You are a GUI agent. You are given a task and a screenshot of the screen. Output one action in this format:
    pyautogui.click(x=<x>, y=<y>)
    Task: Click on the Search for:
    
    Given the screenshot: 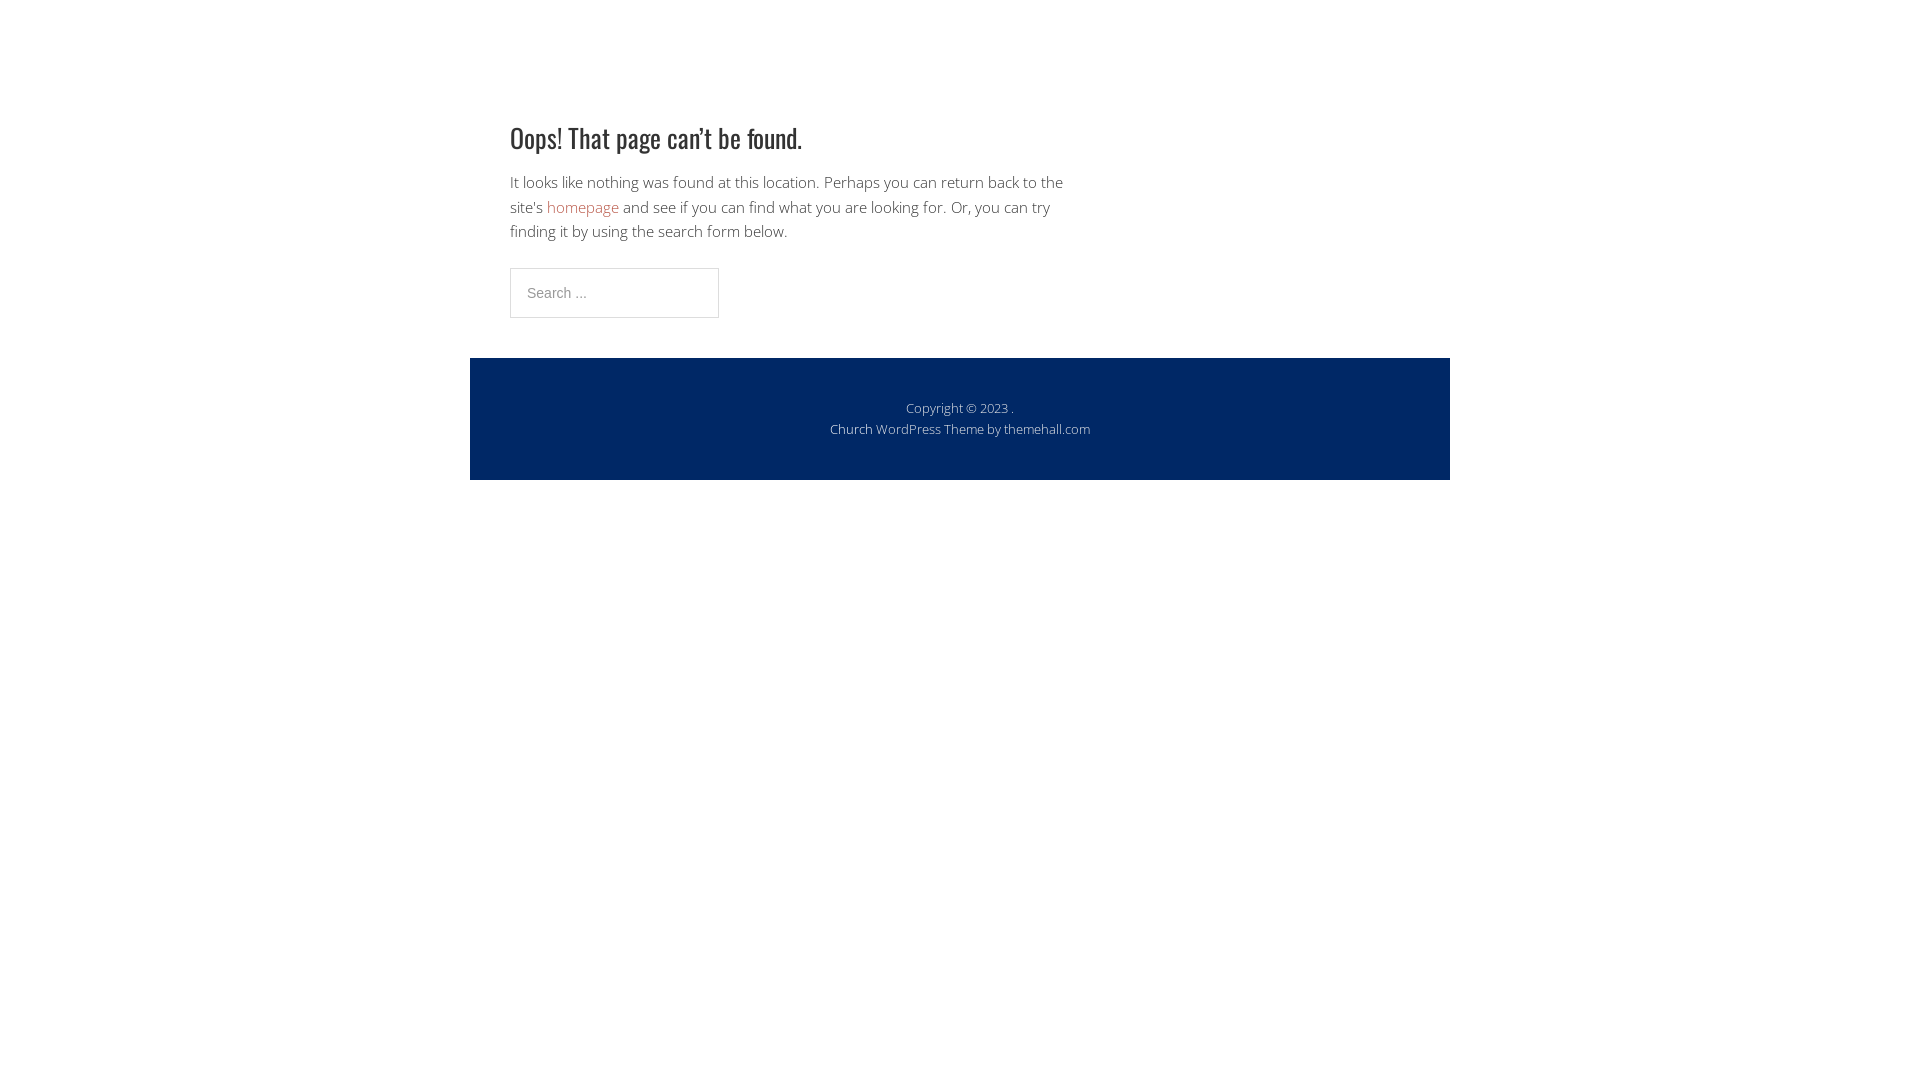 What is the action you would take?
    pyautogui.click(x=614, y=293)
    